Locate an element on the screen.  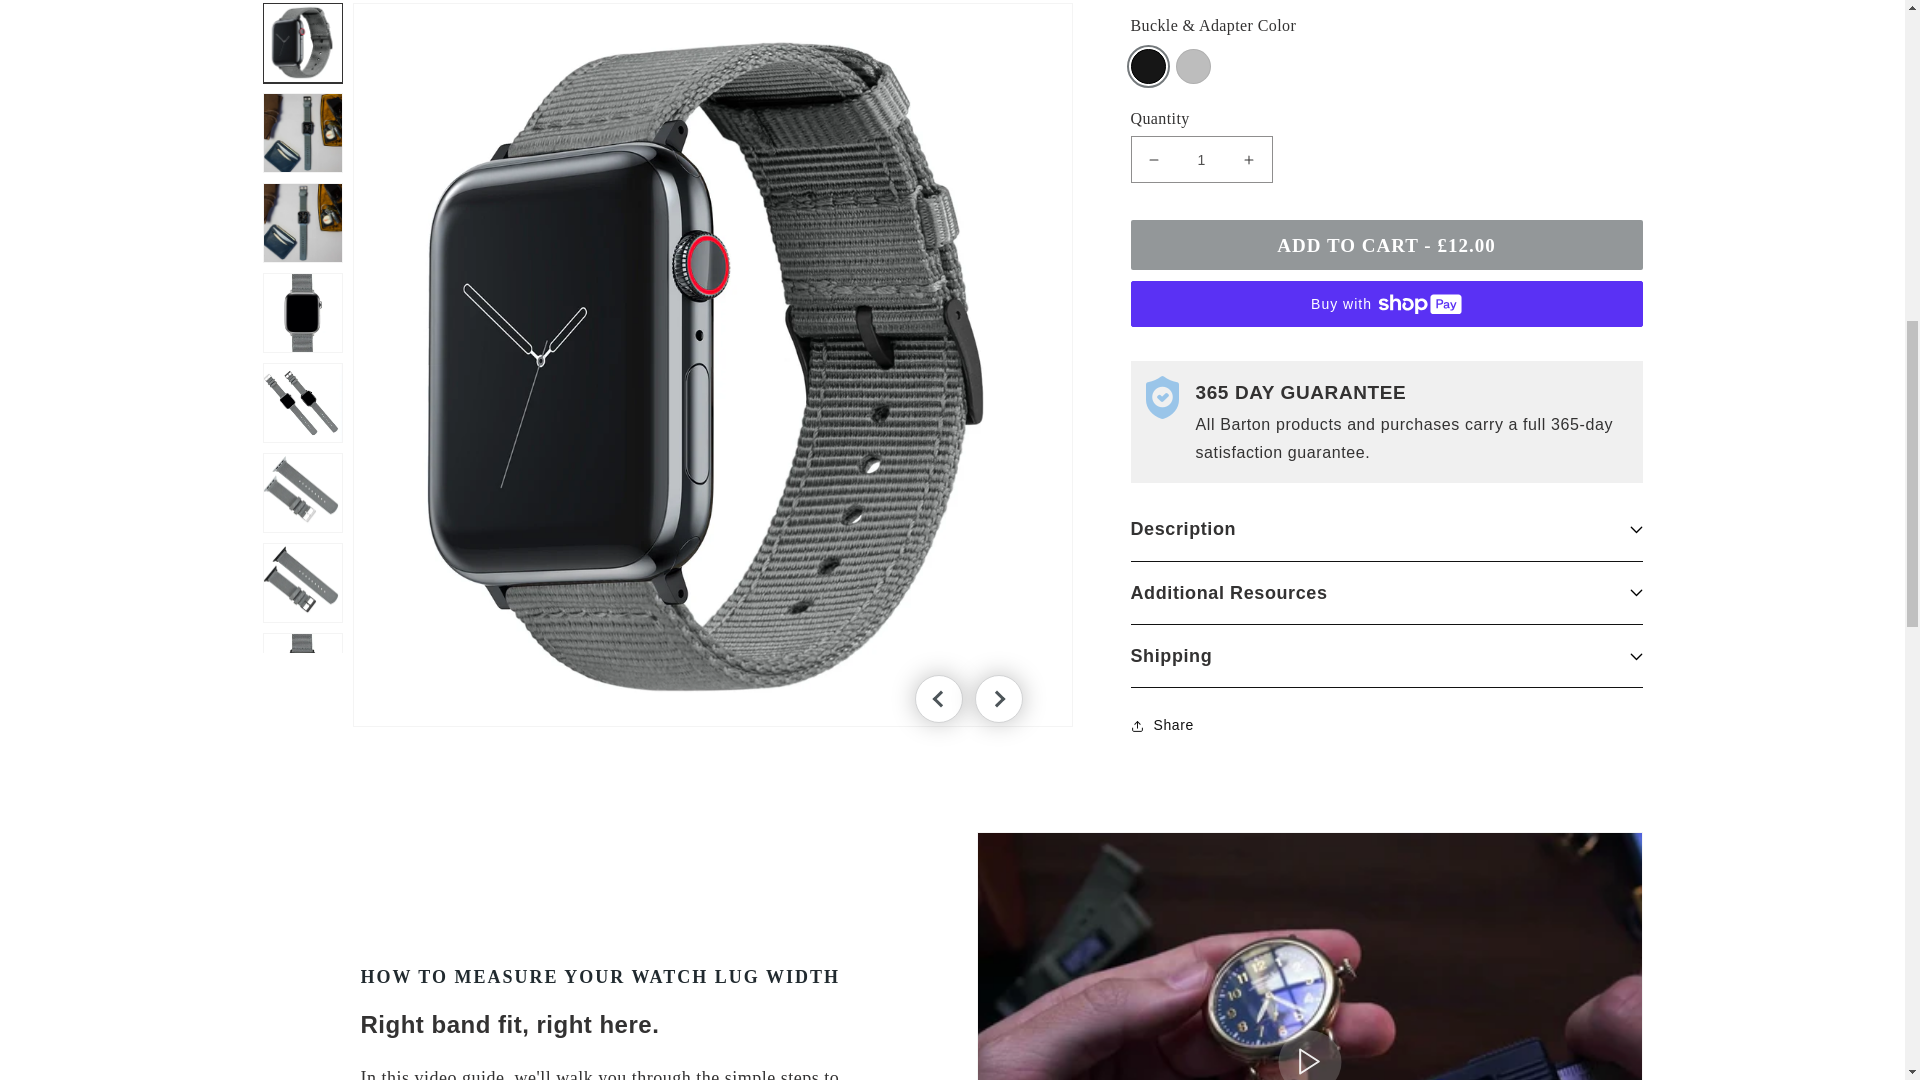
1 is located at coordinates (1200, 145).